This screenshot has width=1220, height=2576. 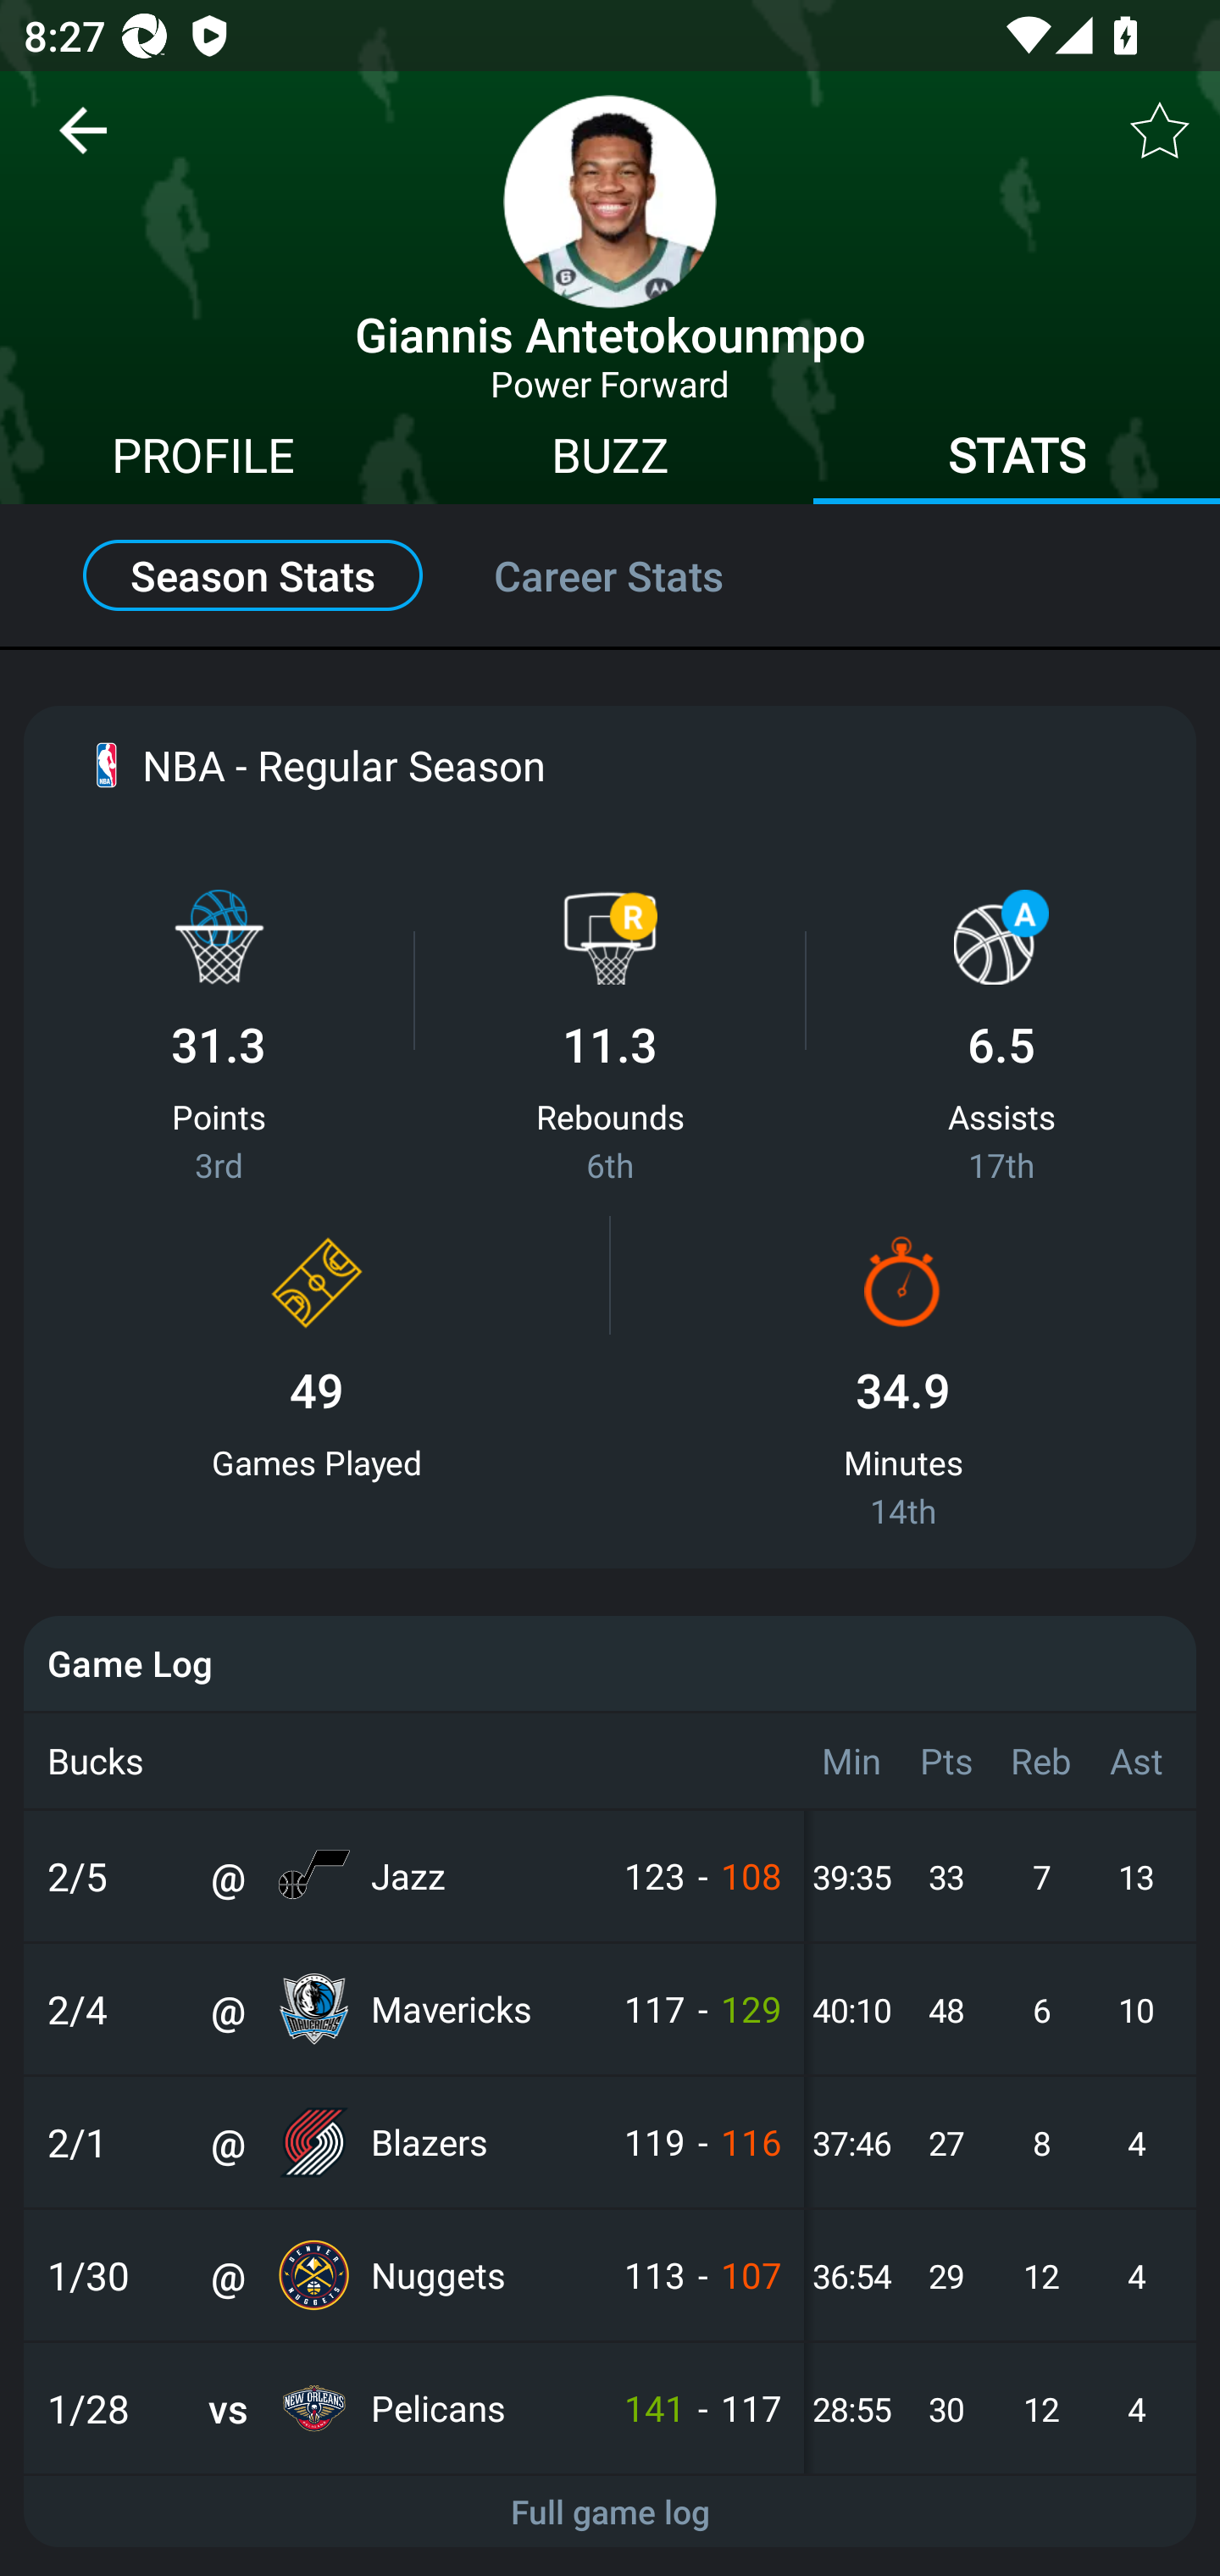 What do you see at coordinates (703, 2276) in the screenshot?
I see `-` at bounding box center [703, 2276].